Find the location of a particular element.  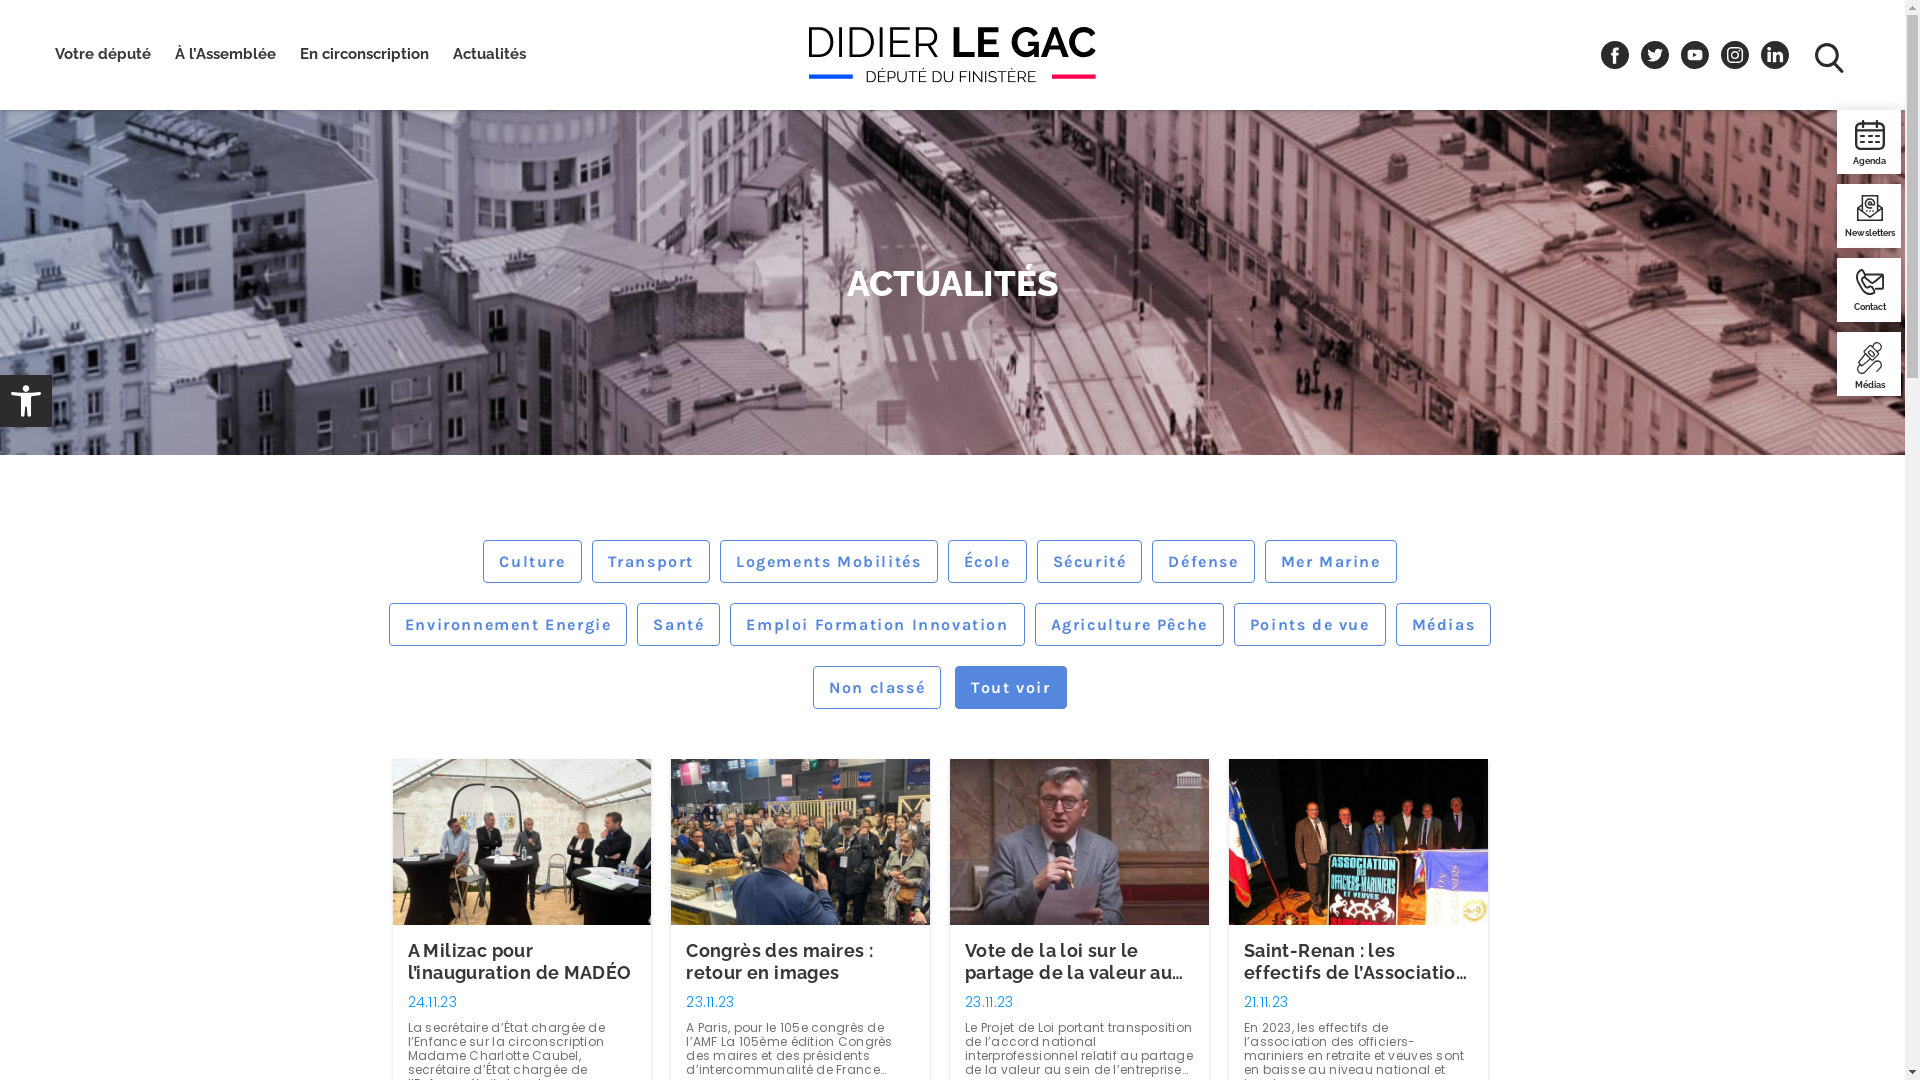

Mer Marine is located at coordinates (1331, 562).